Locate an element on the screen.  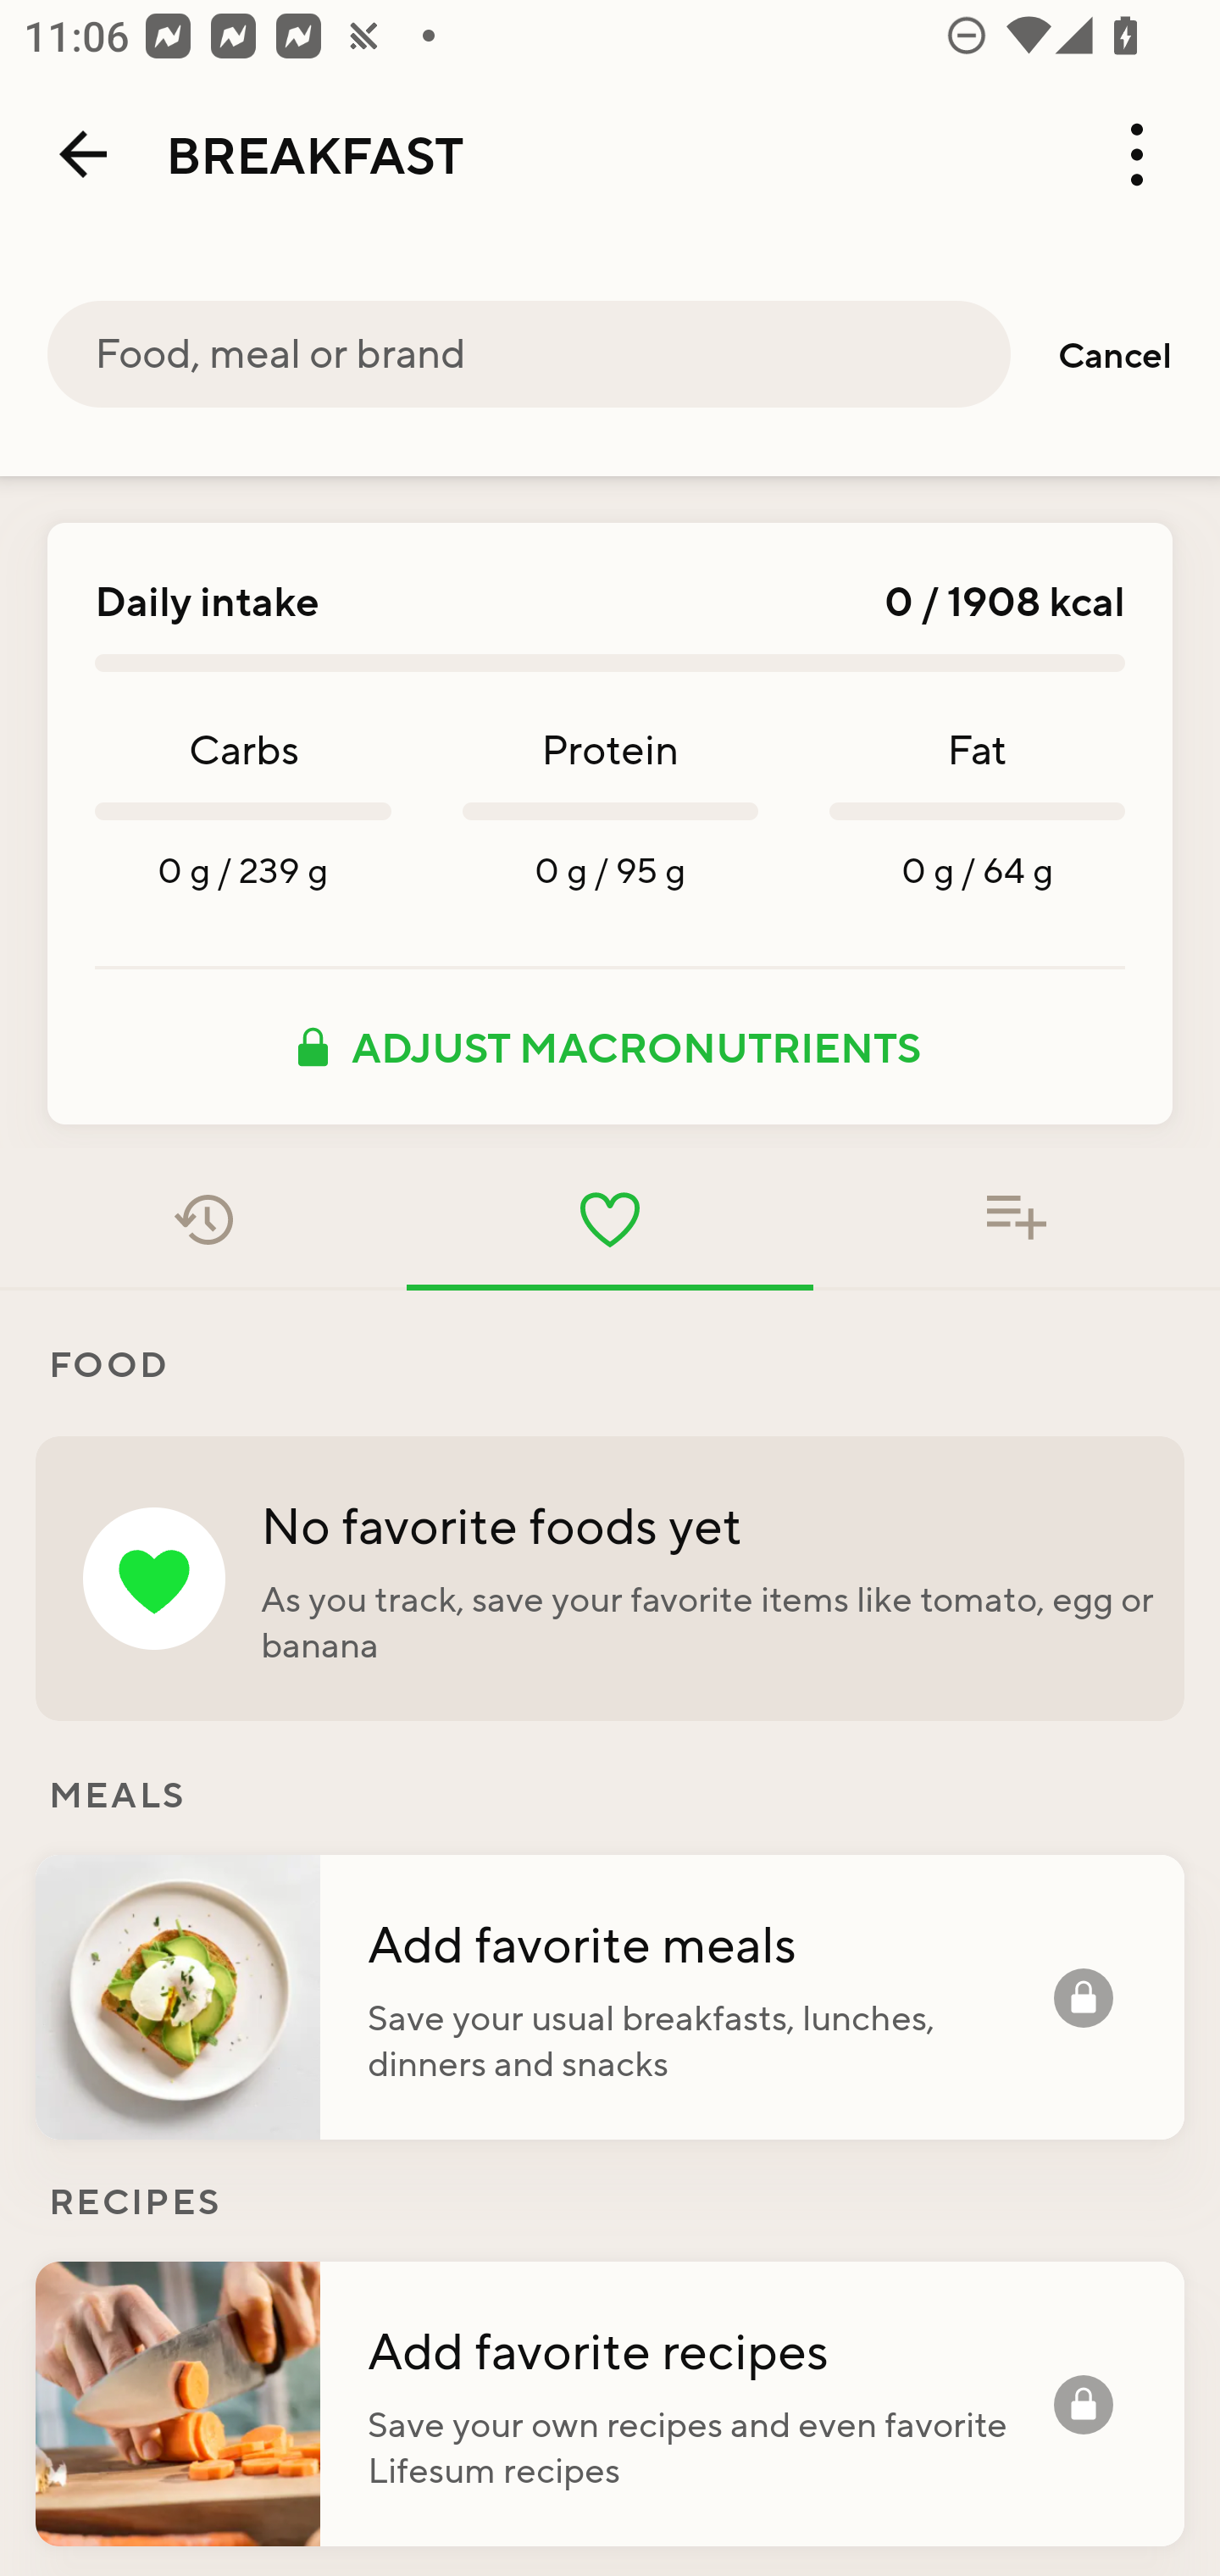
ADJUST MACRONUTRIENTS is located at coordinates (610, 1046).